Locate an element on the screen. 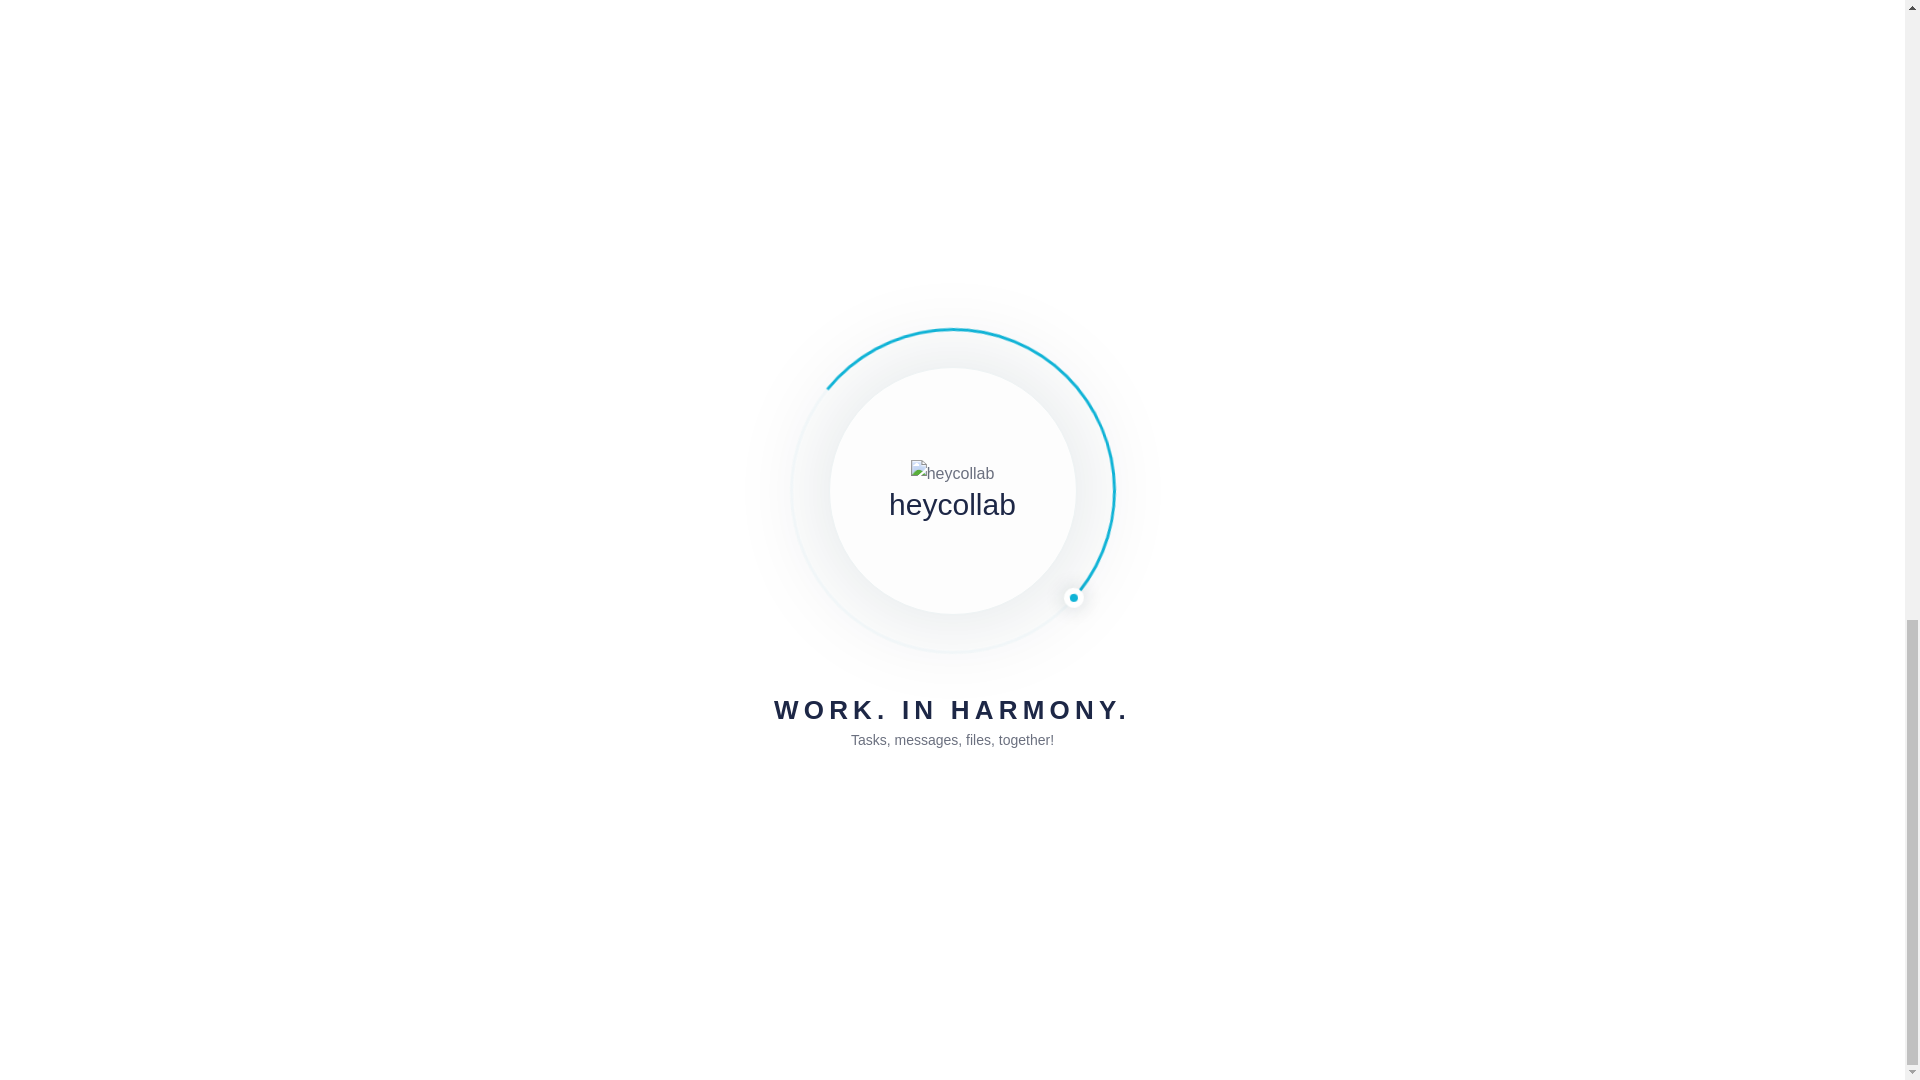 The height and width of the screenshot is (1080, 1920). No votes yet is located at coordinates (1310, 881).